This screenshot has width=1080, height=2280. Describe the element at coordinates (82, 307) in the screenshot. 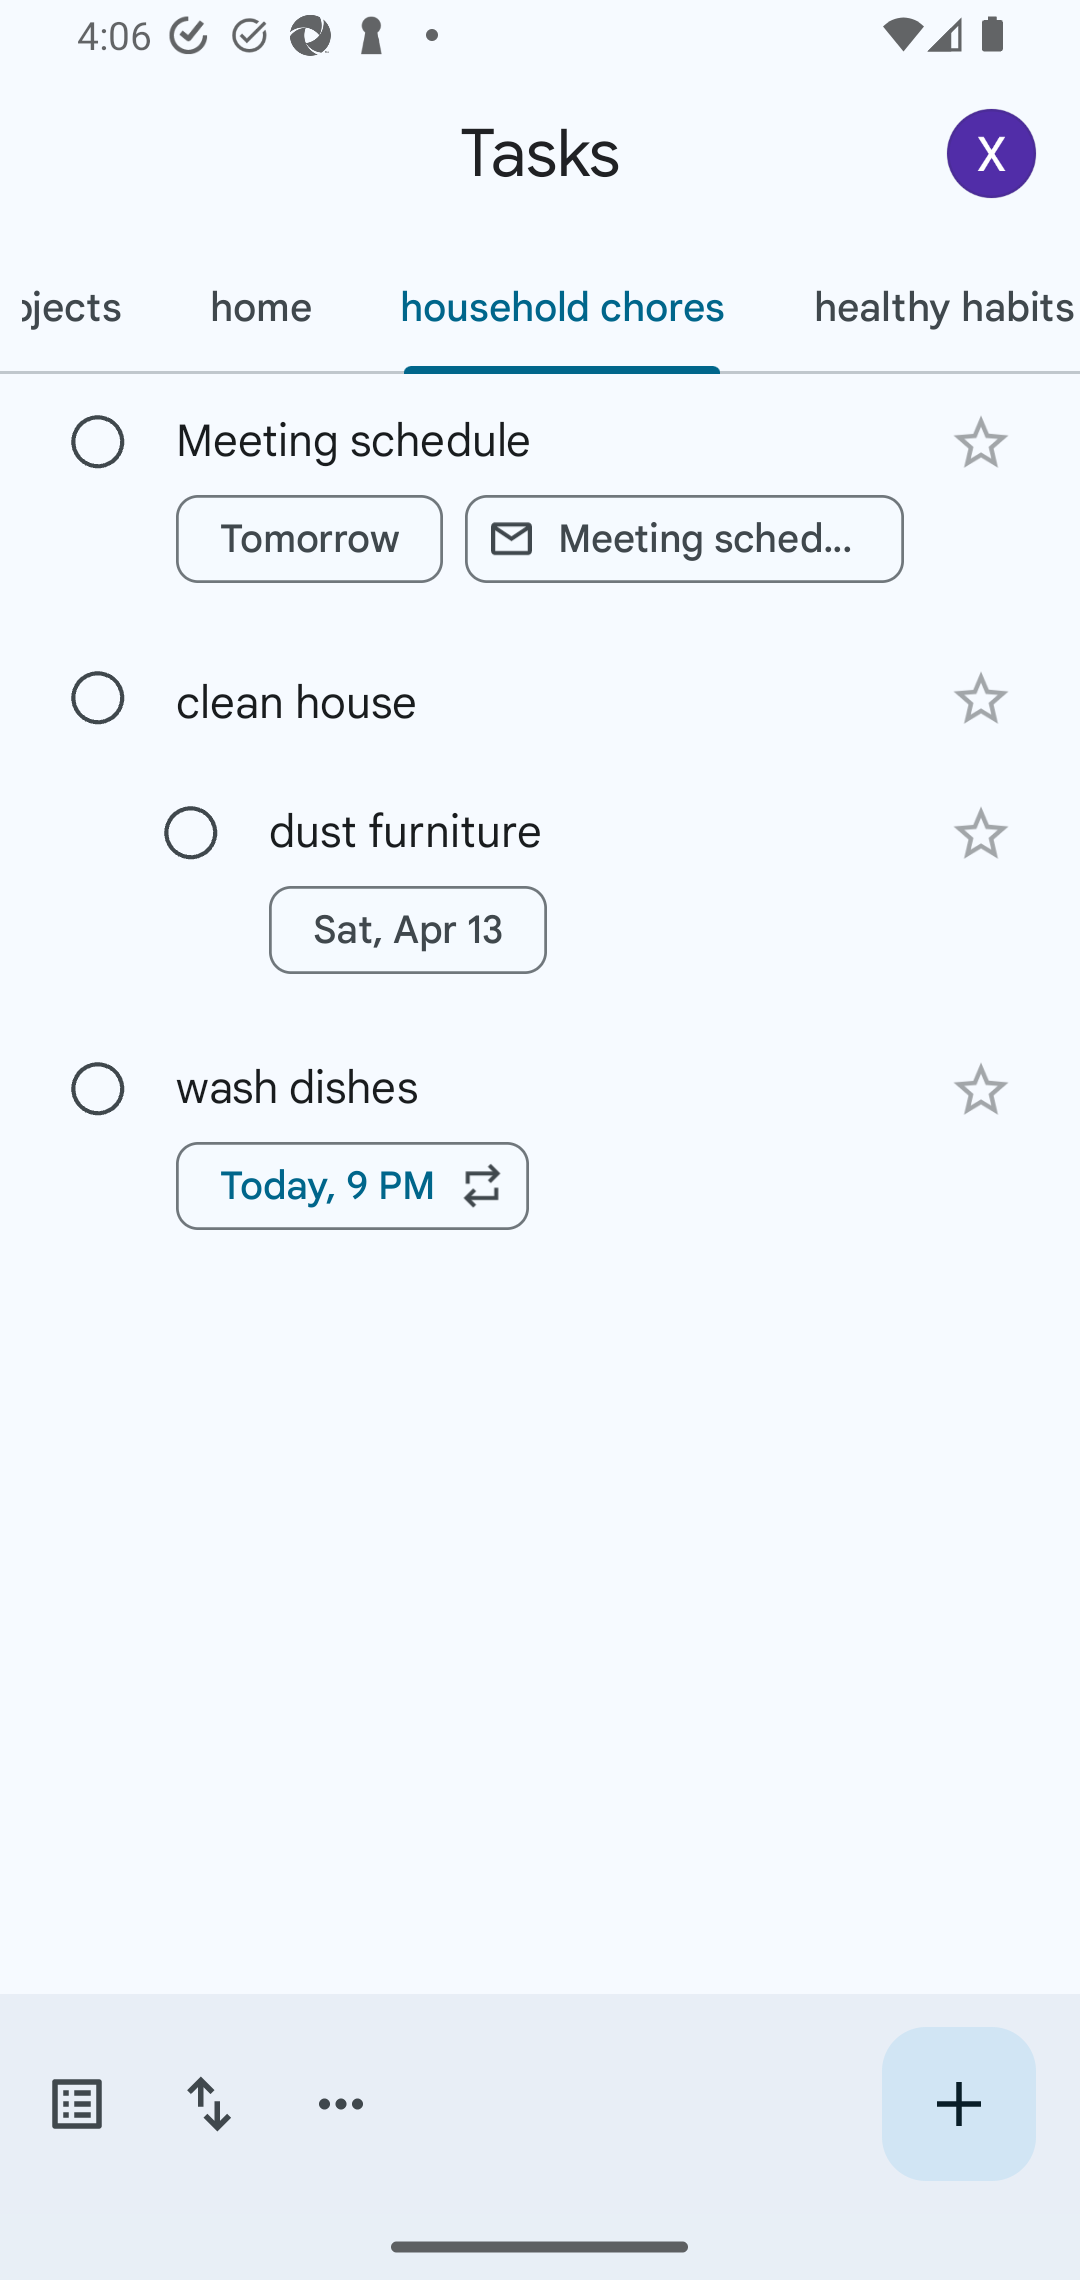

I see `projects` at that location.